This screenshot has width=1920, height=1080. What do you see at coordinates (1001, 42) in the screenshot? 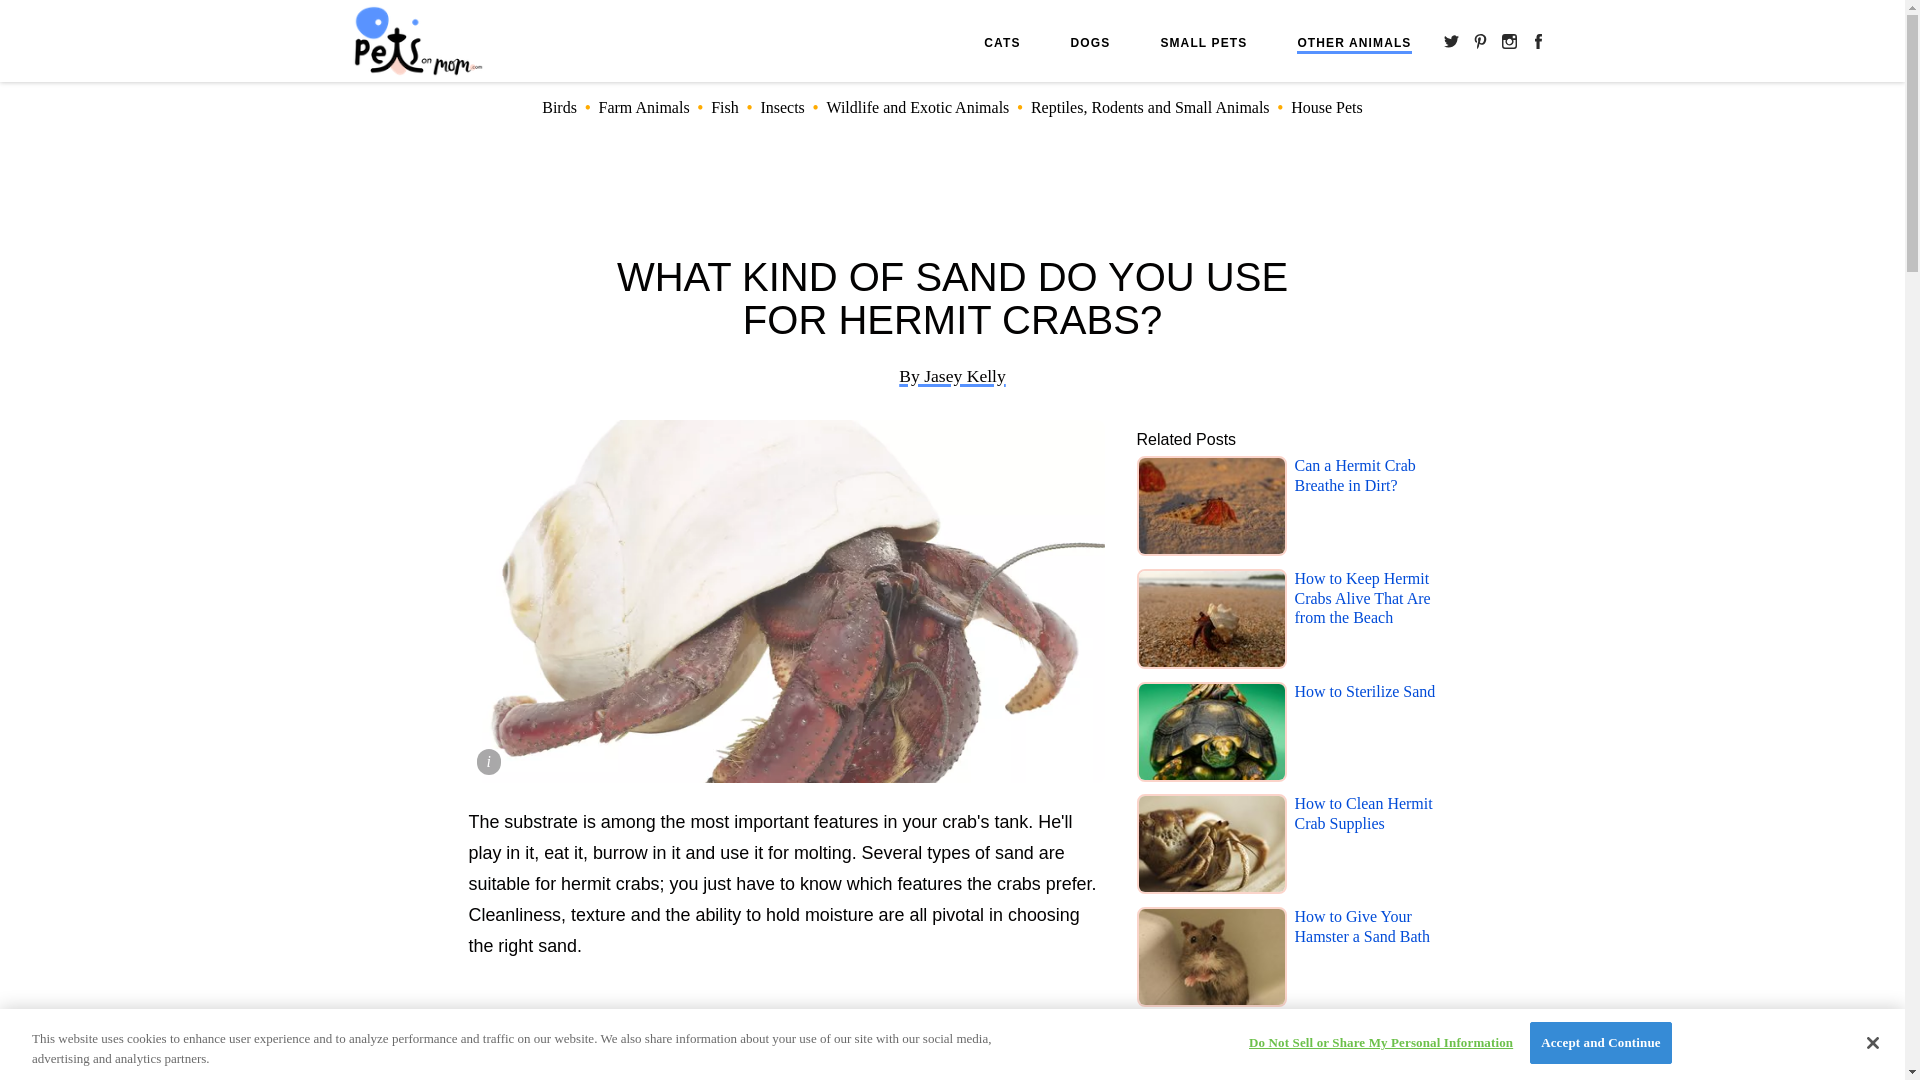
I see `CATS` at bounding box center [1001, 42].